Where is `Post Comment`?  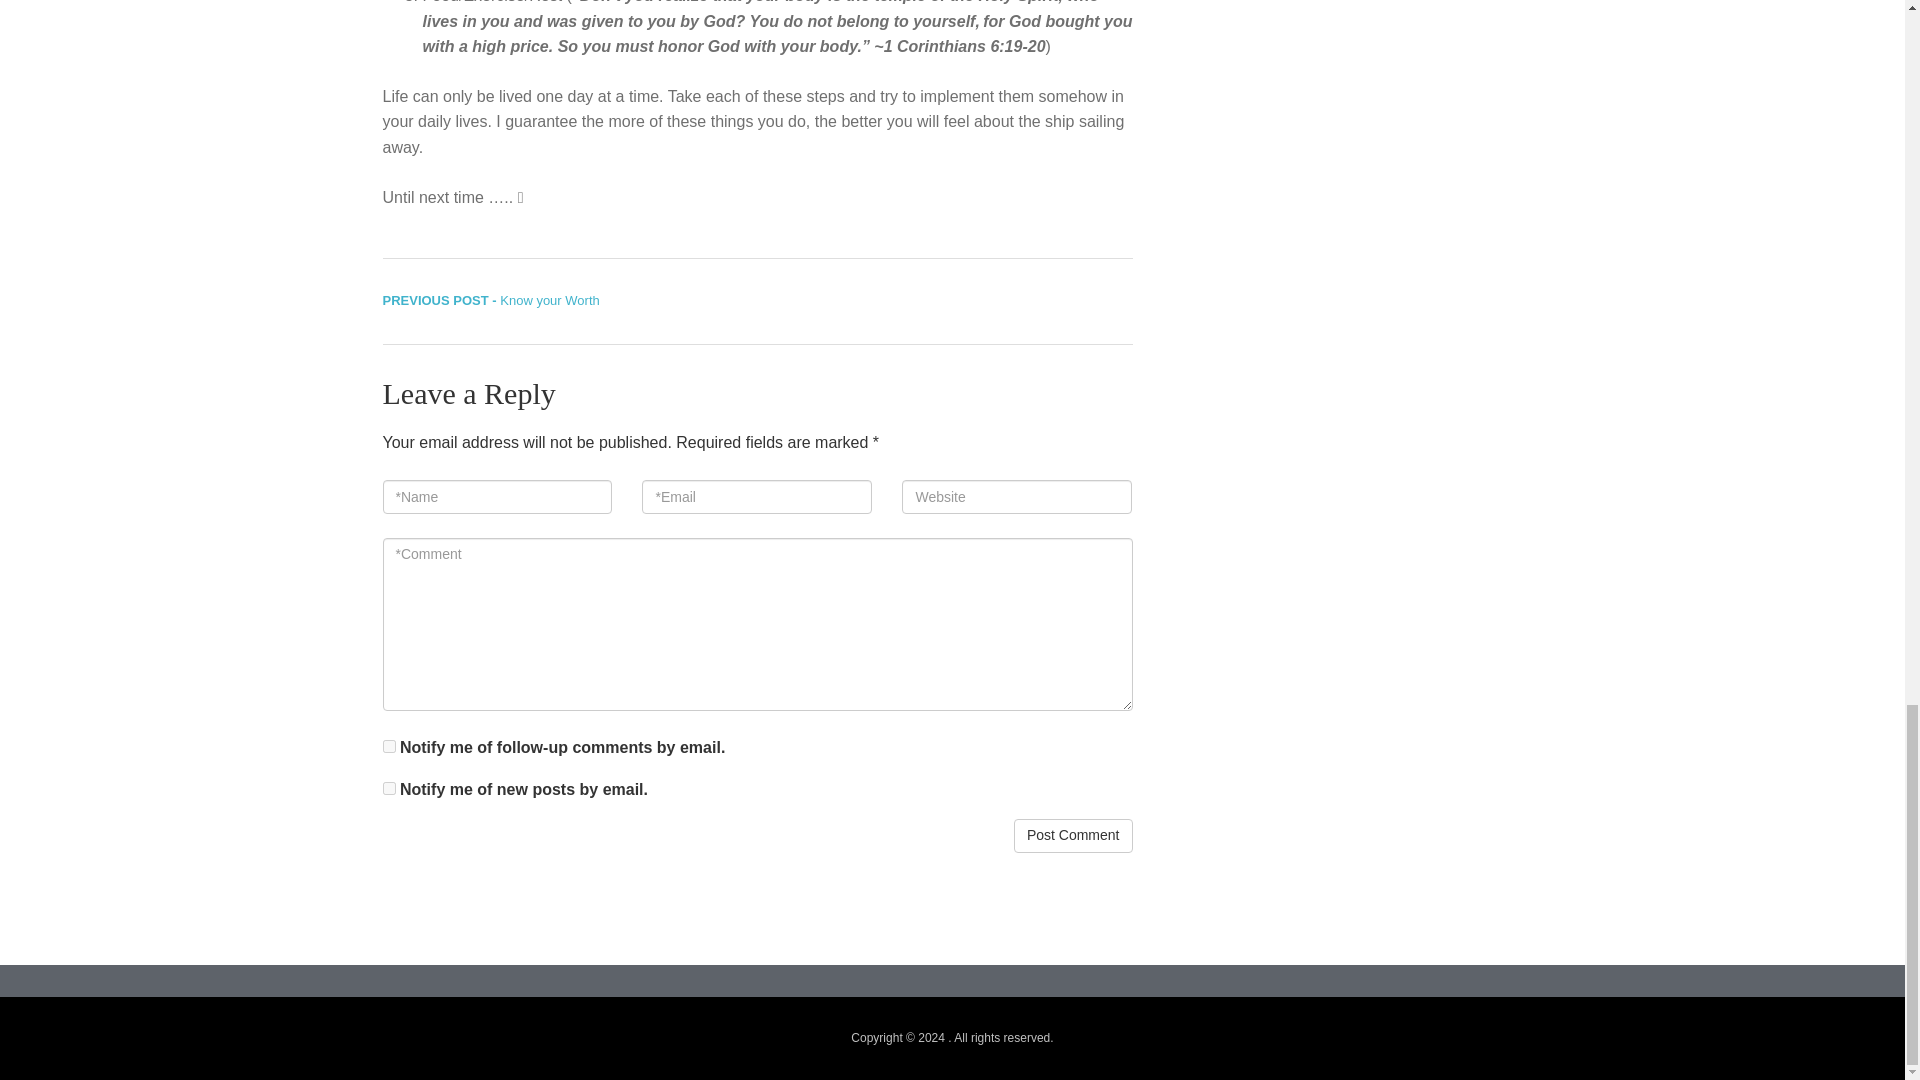
Post Comment is located at coordinates (388, 788).